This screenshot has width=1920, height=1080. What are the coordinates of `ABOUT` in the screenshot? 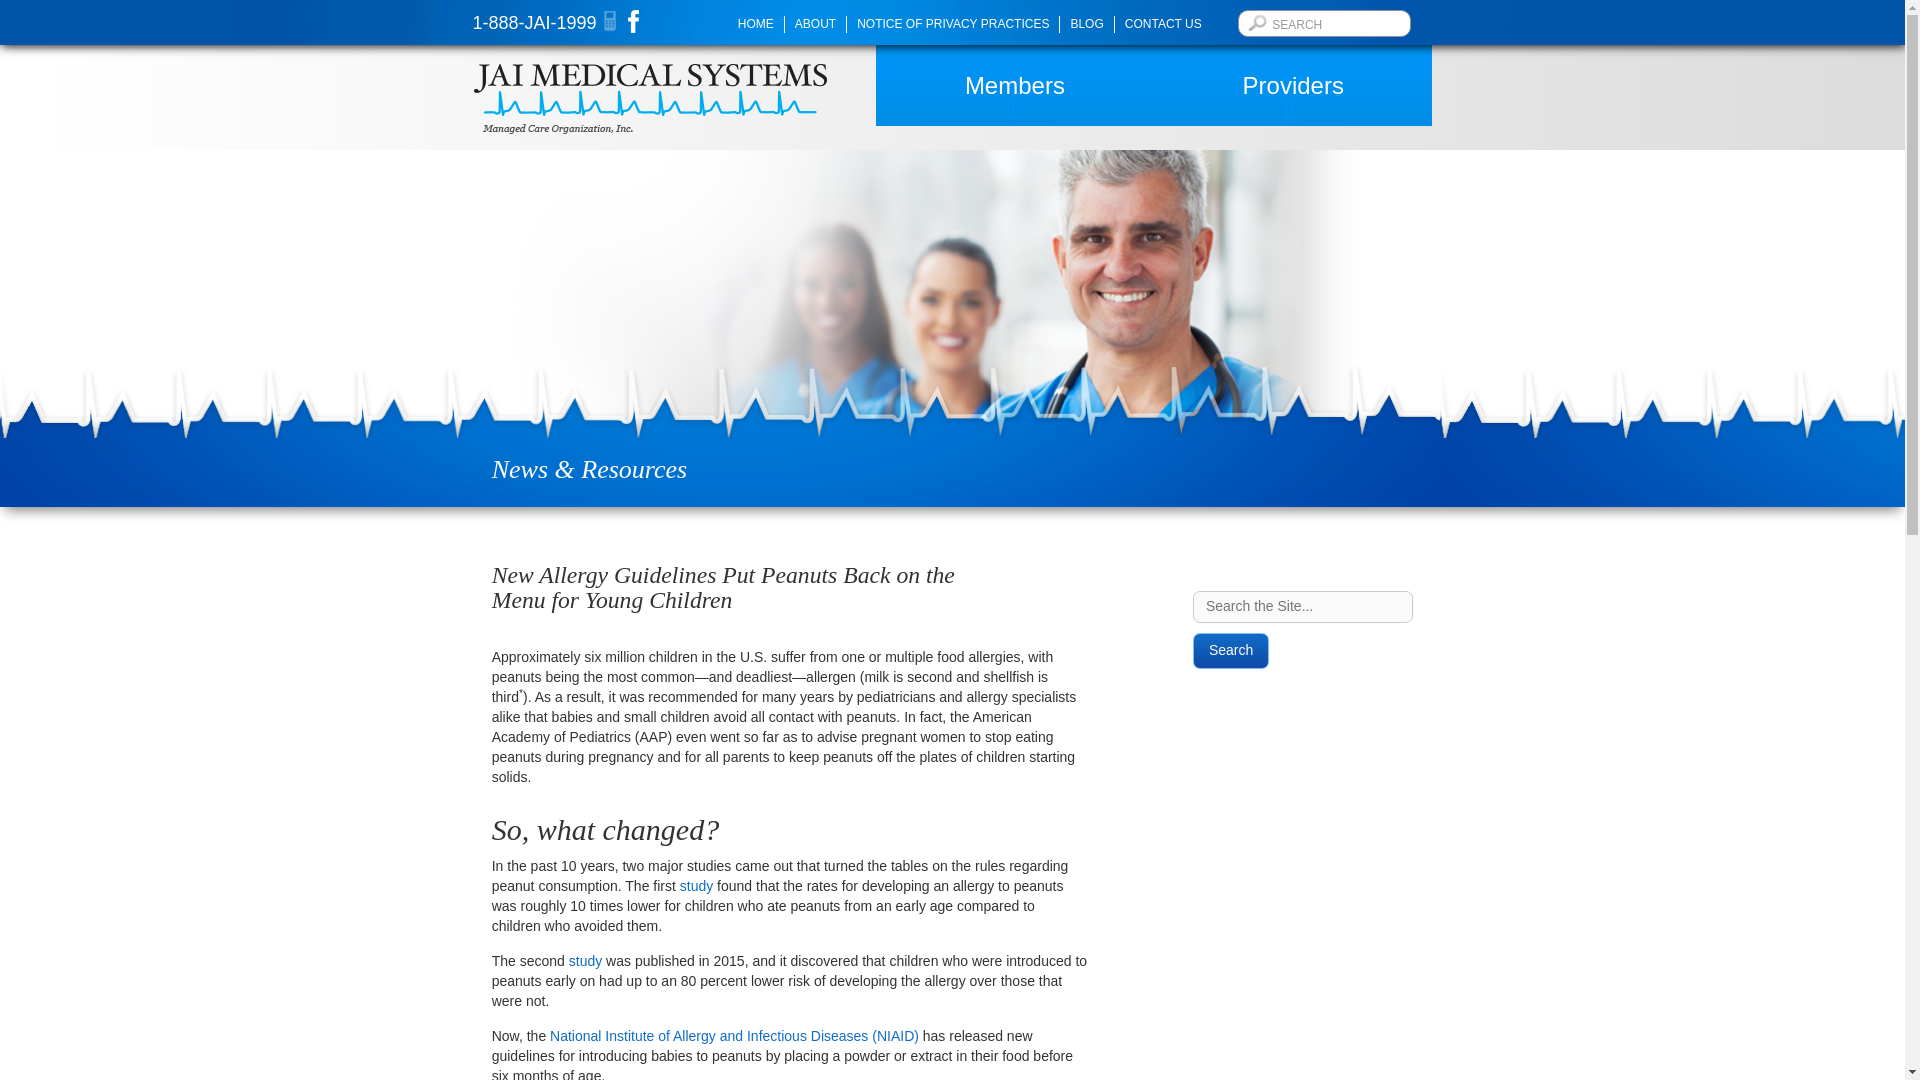 It's located at (816, 24).